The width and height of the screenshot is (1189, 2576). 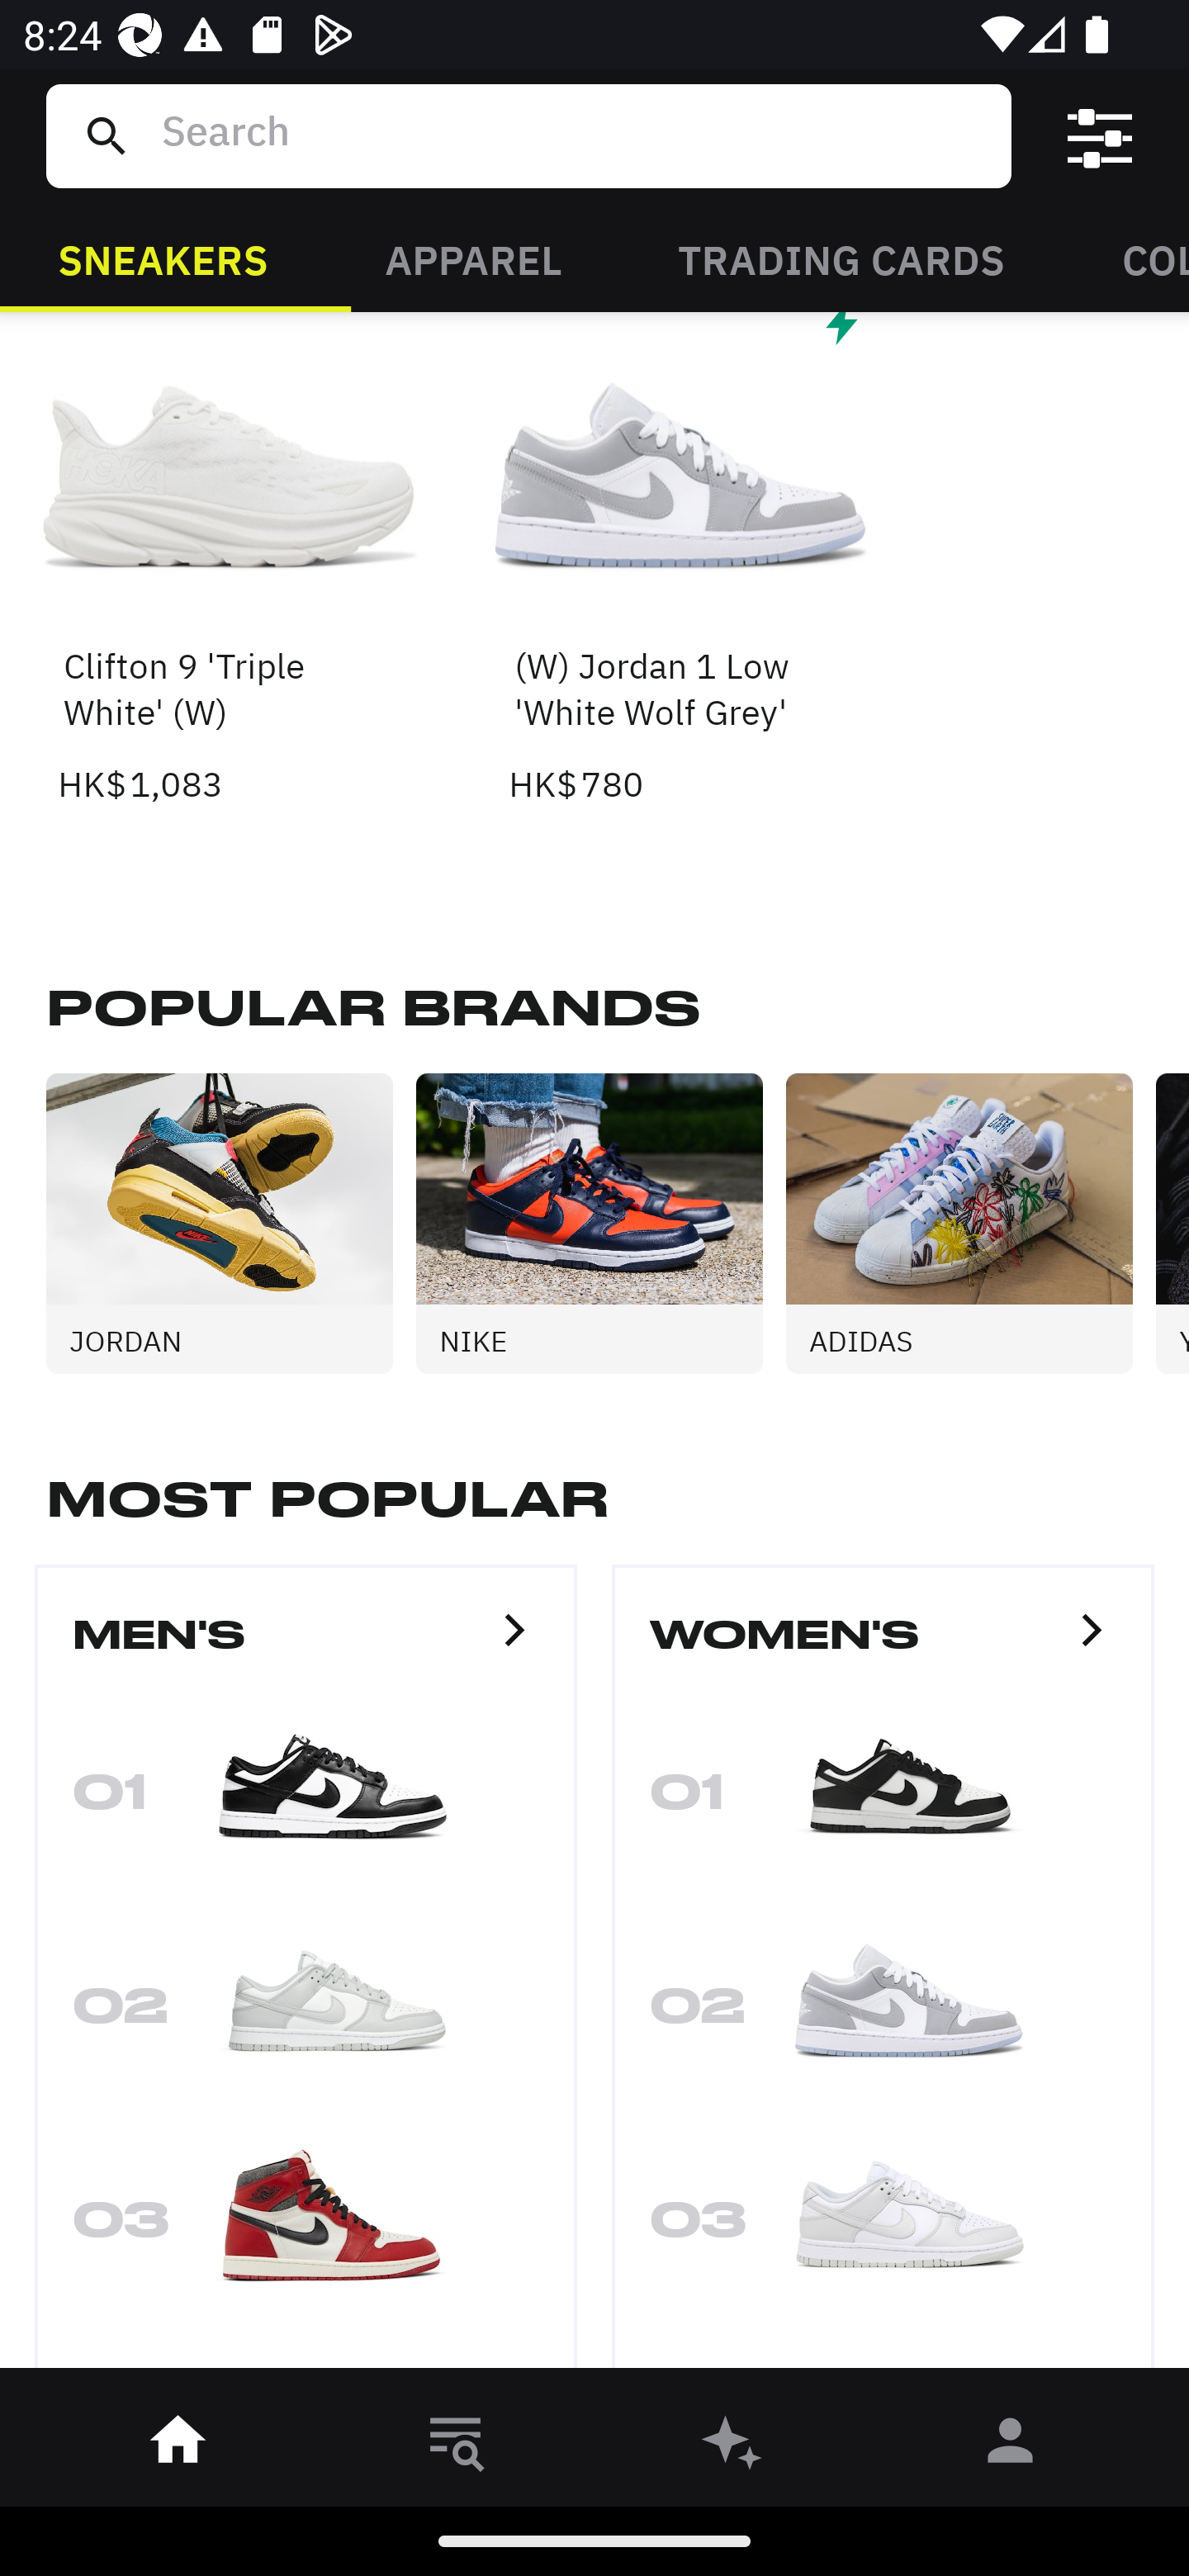 What do you see at coordinates (306, 1802) in the screenshot?
I see `01` at bounding box center [306, 1802].